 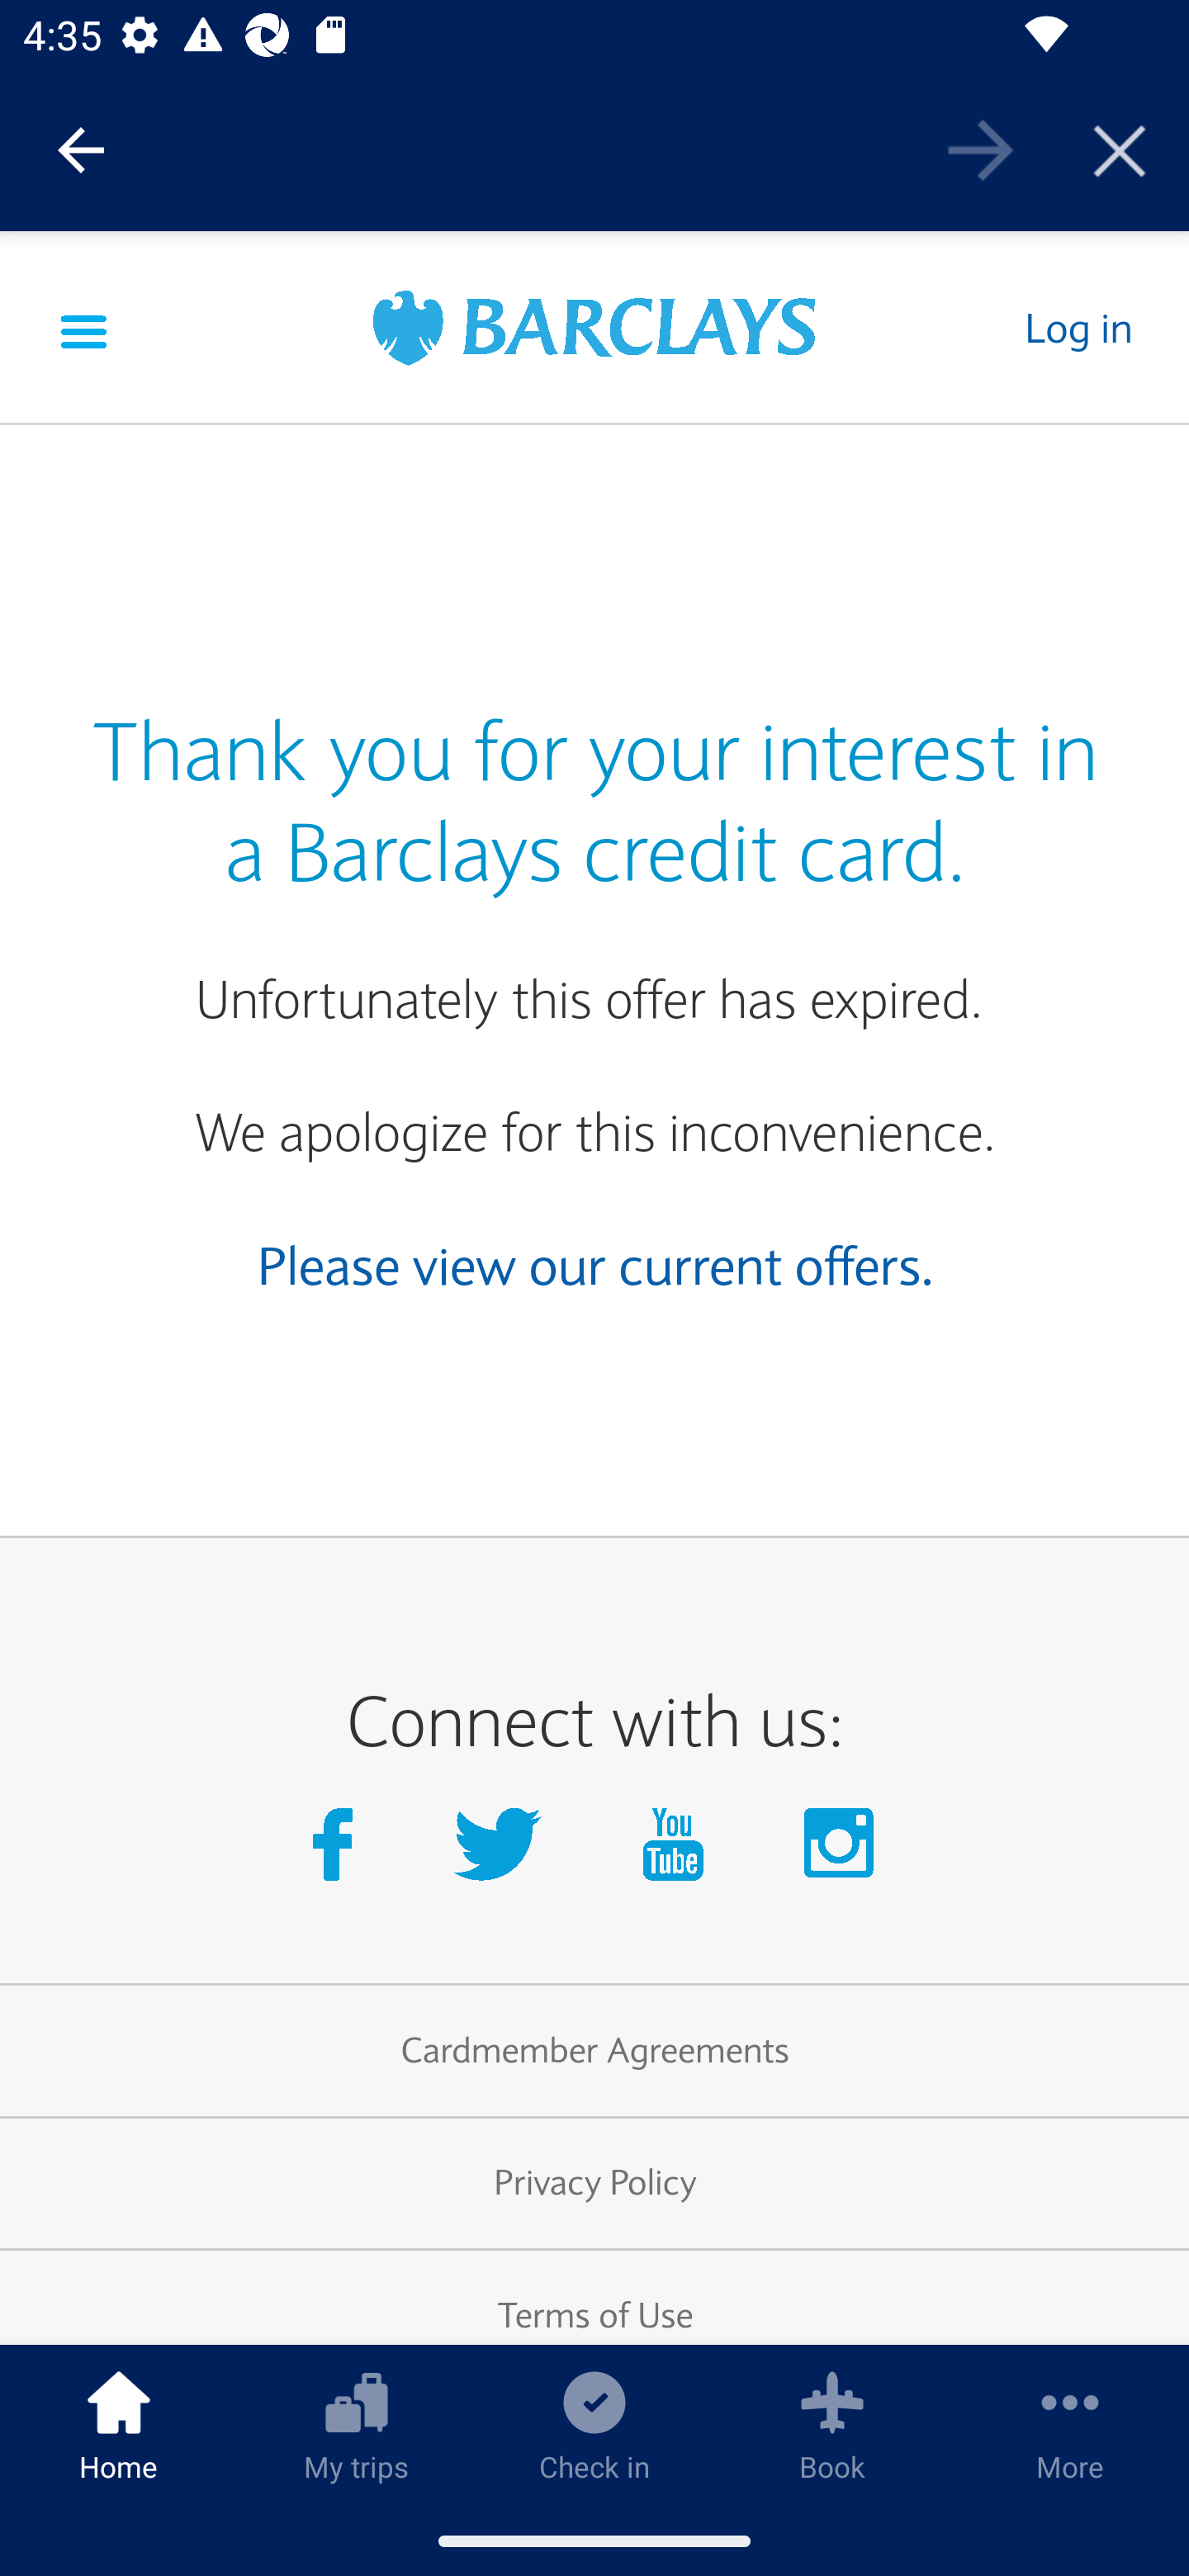 I want to click on My trips, so click(x=357, y=2425).